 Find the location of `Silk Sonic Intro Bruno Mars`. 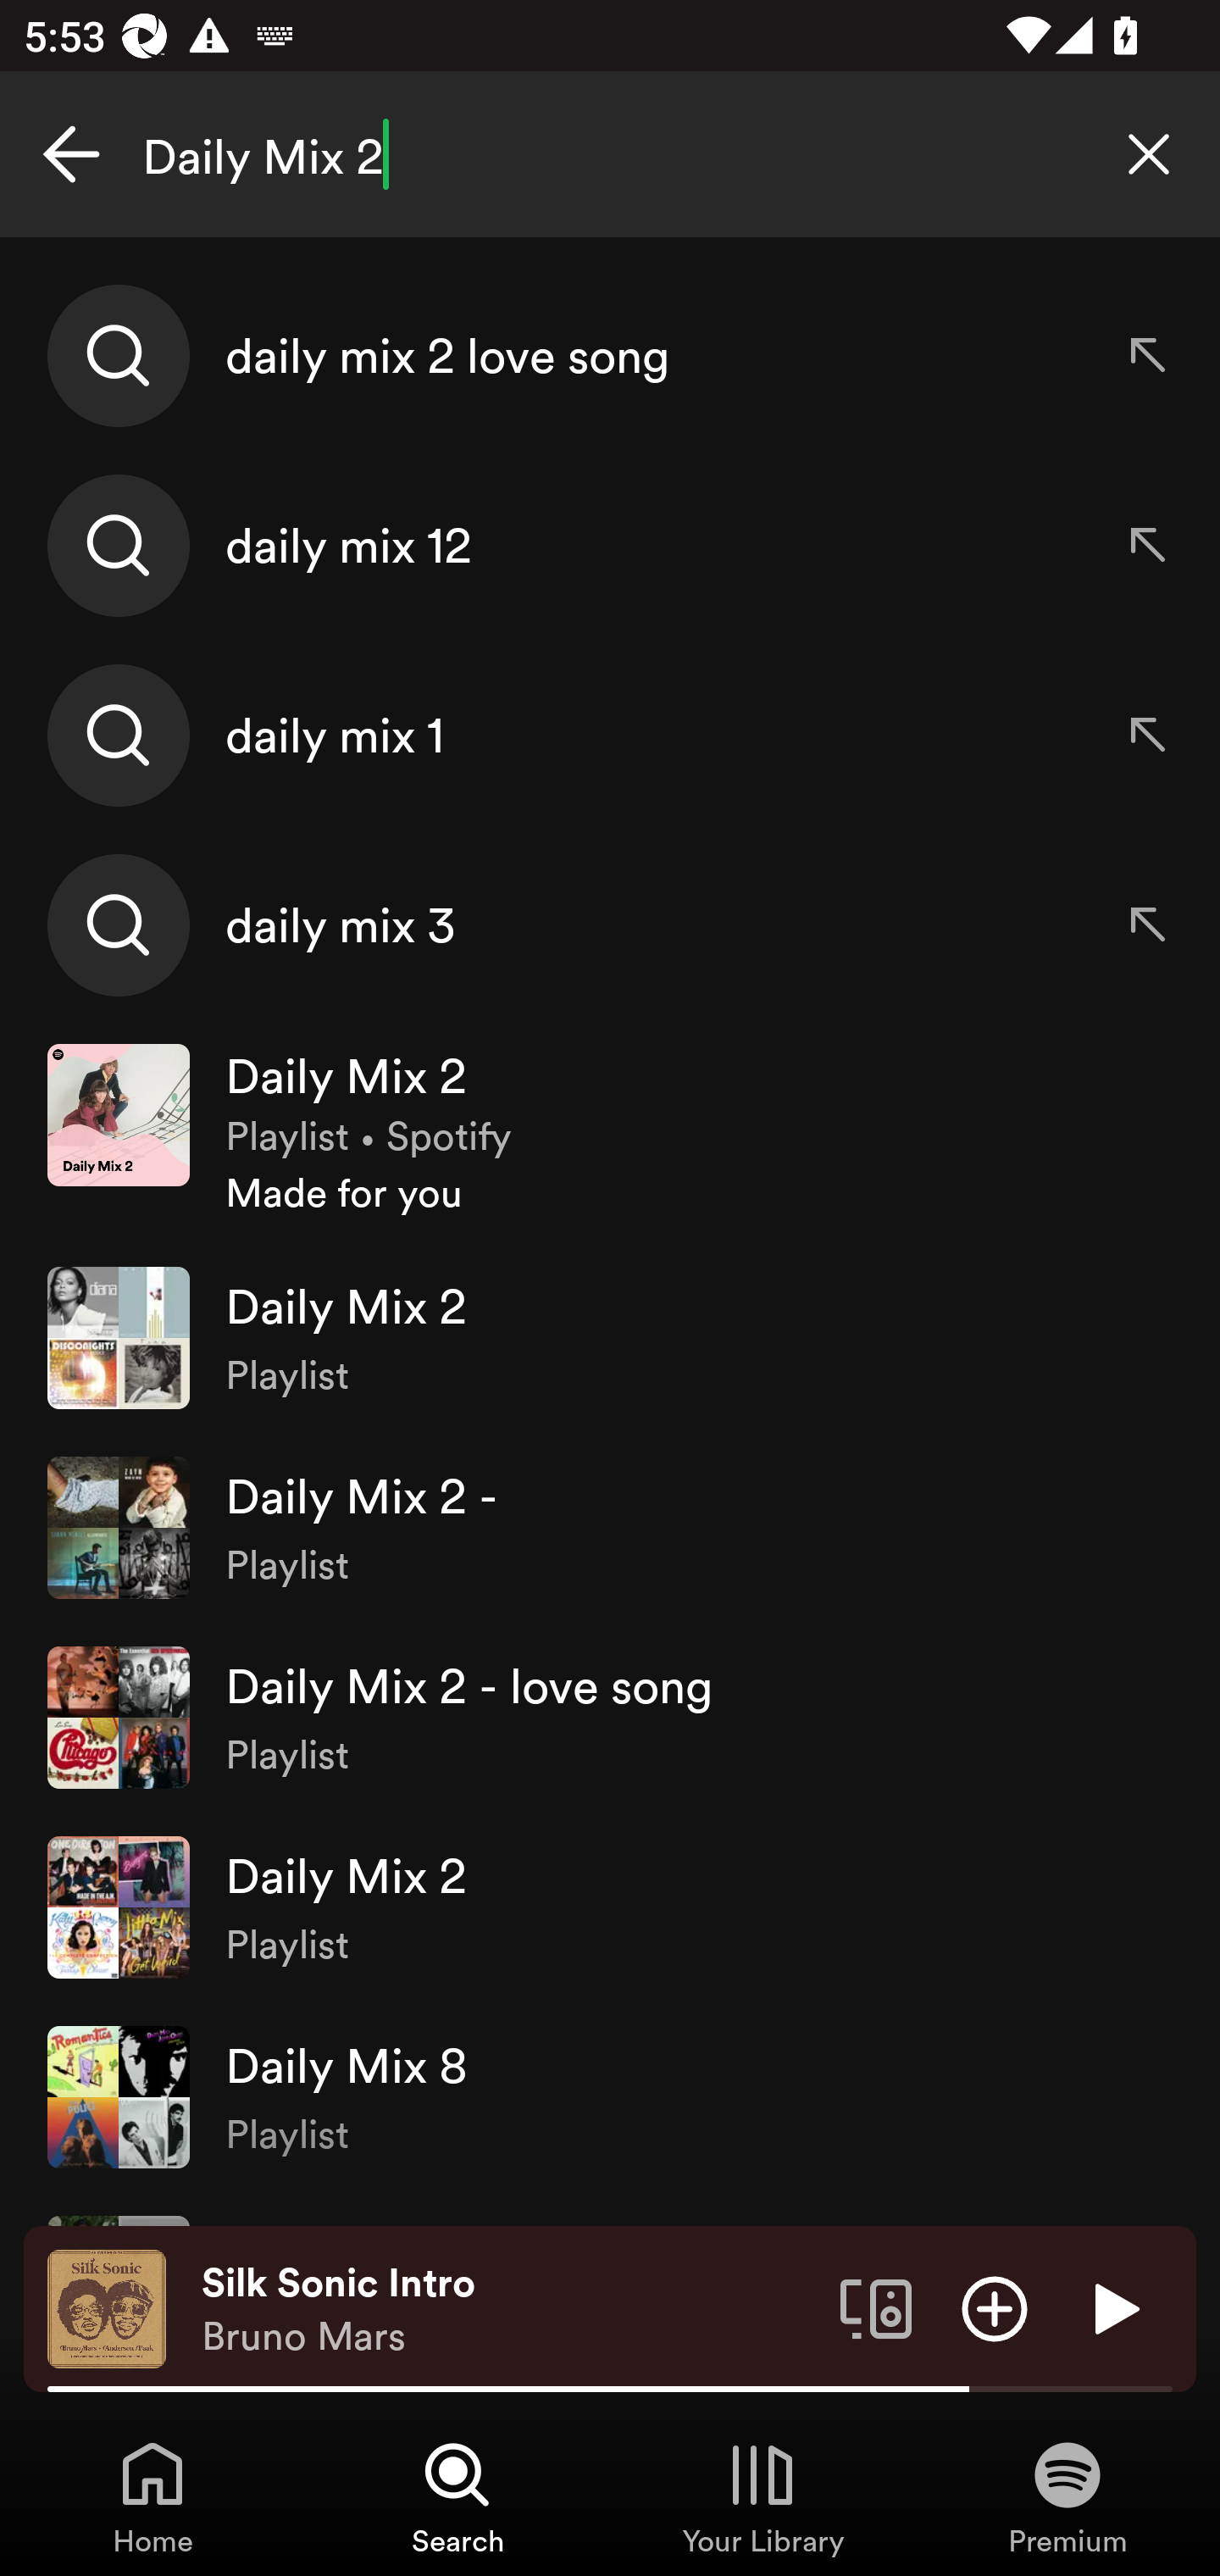

Silk Sonic Intro Bruno Mars is located at coordinates (508, 2309).